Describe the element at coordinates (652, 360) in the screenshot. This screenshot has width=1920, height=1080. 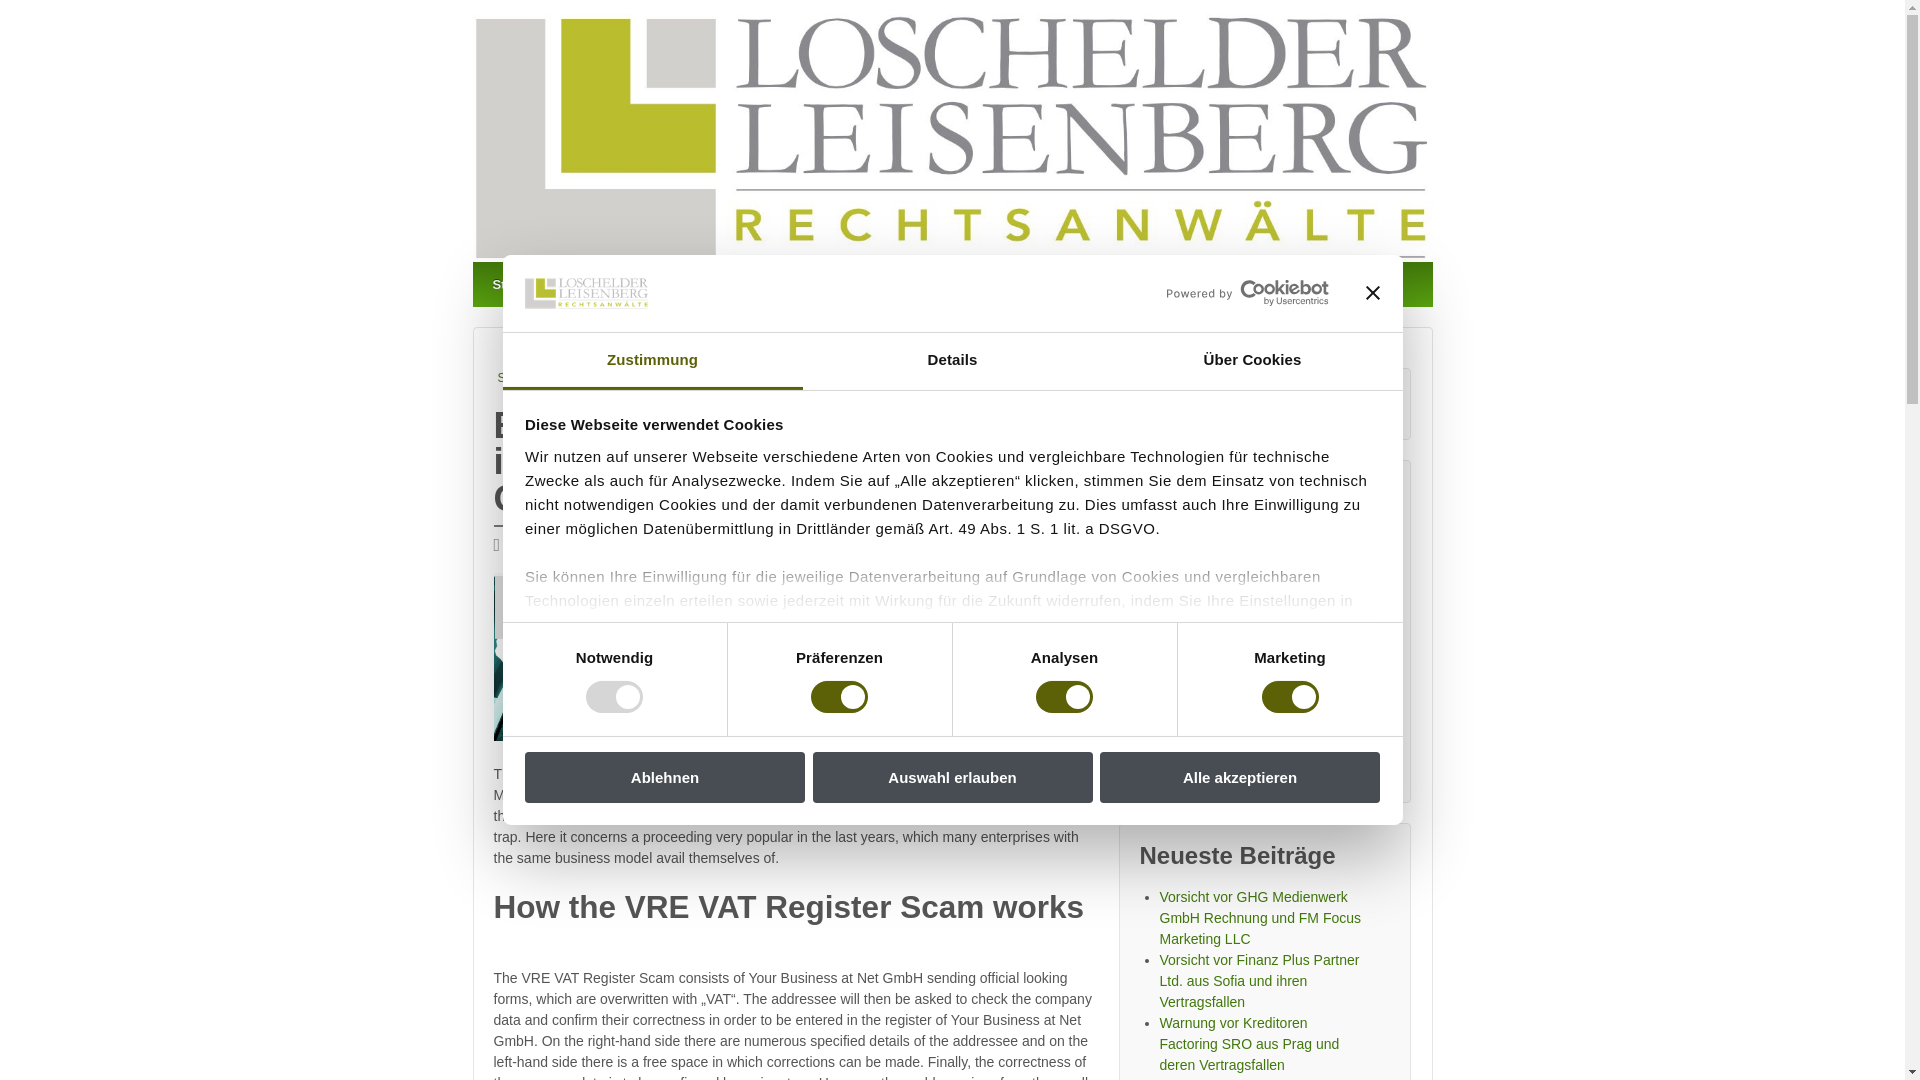
I see `Zustimmung` at that location.